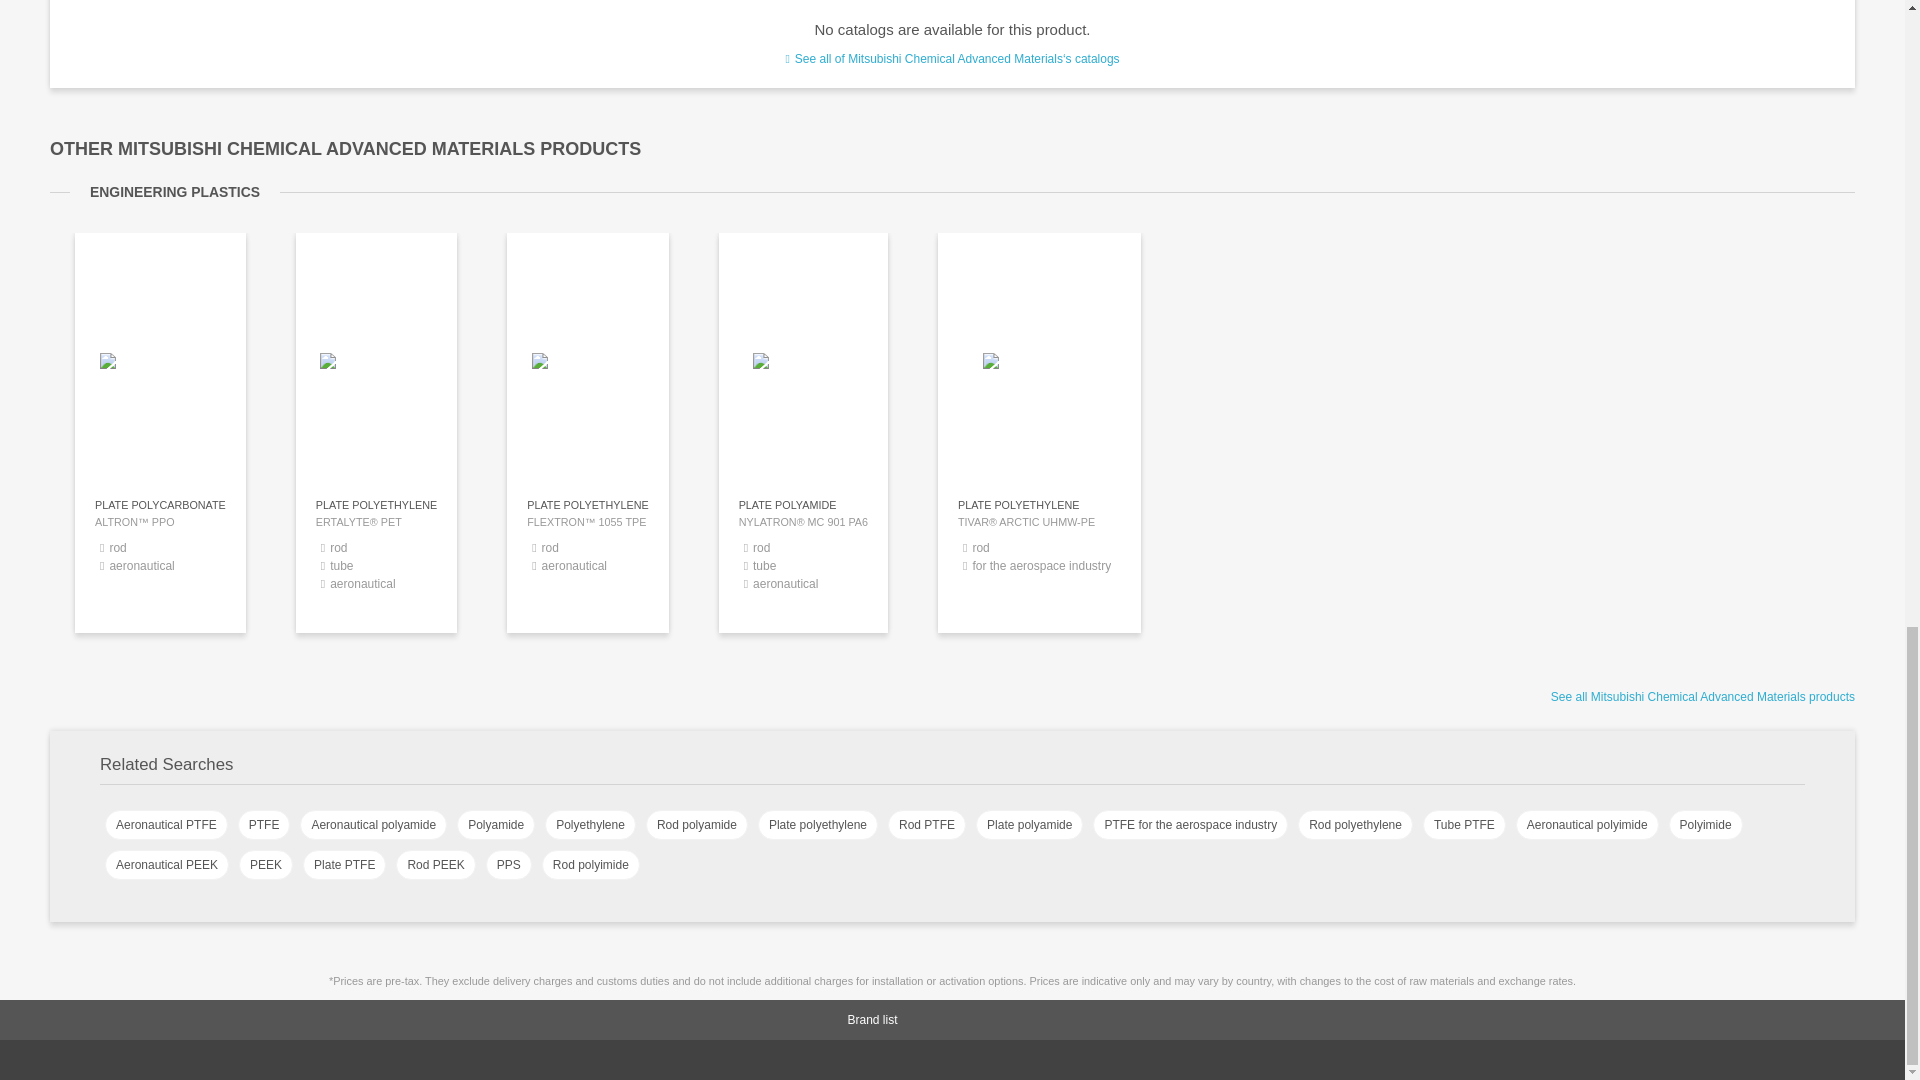  What do you see at coordinates (926, 825) in the screenshot?
I see `Rod PTFE` at bounding box center [926, 825].